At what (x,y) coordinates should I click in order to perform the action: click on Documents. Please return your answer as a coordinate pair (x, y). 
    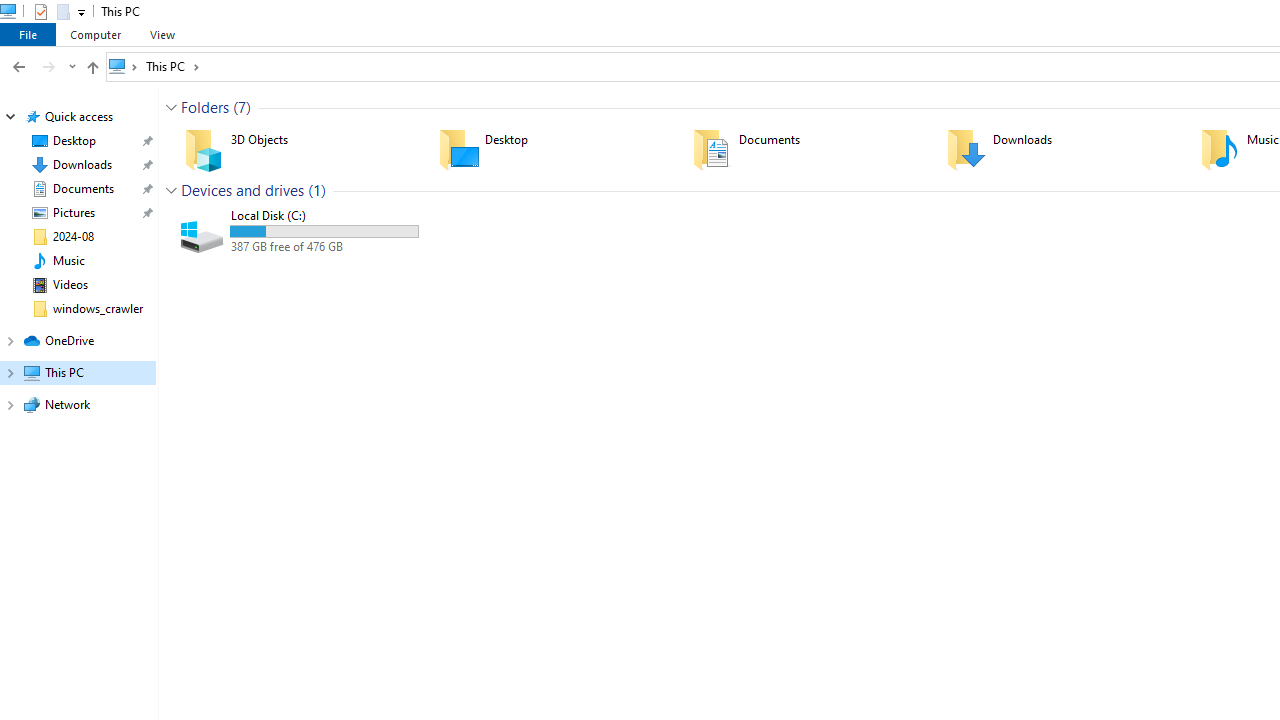
    Looking at the image, I should click on (806, 148).